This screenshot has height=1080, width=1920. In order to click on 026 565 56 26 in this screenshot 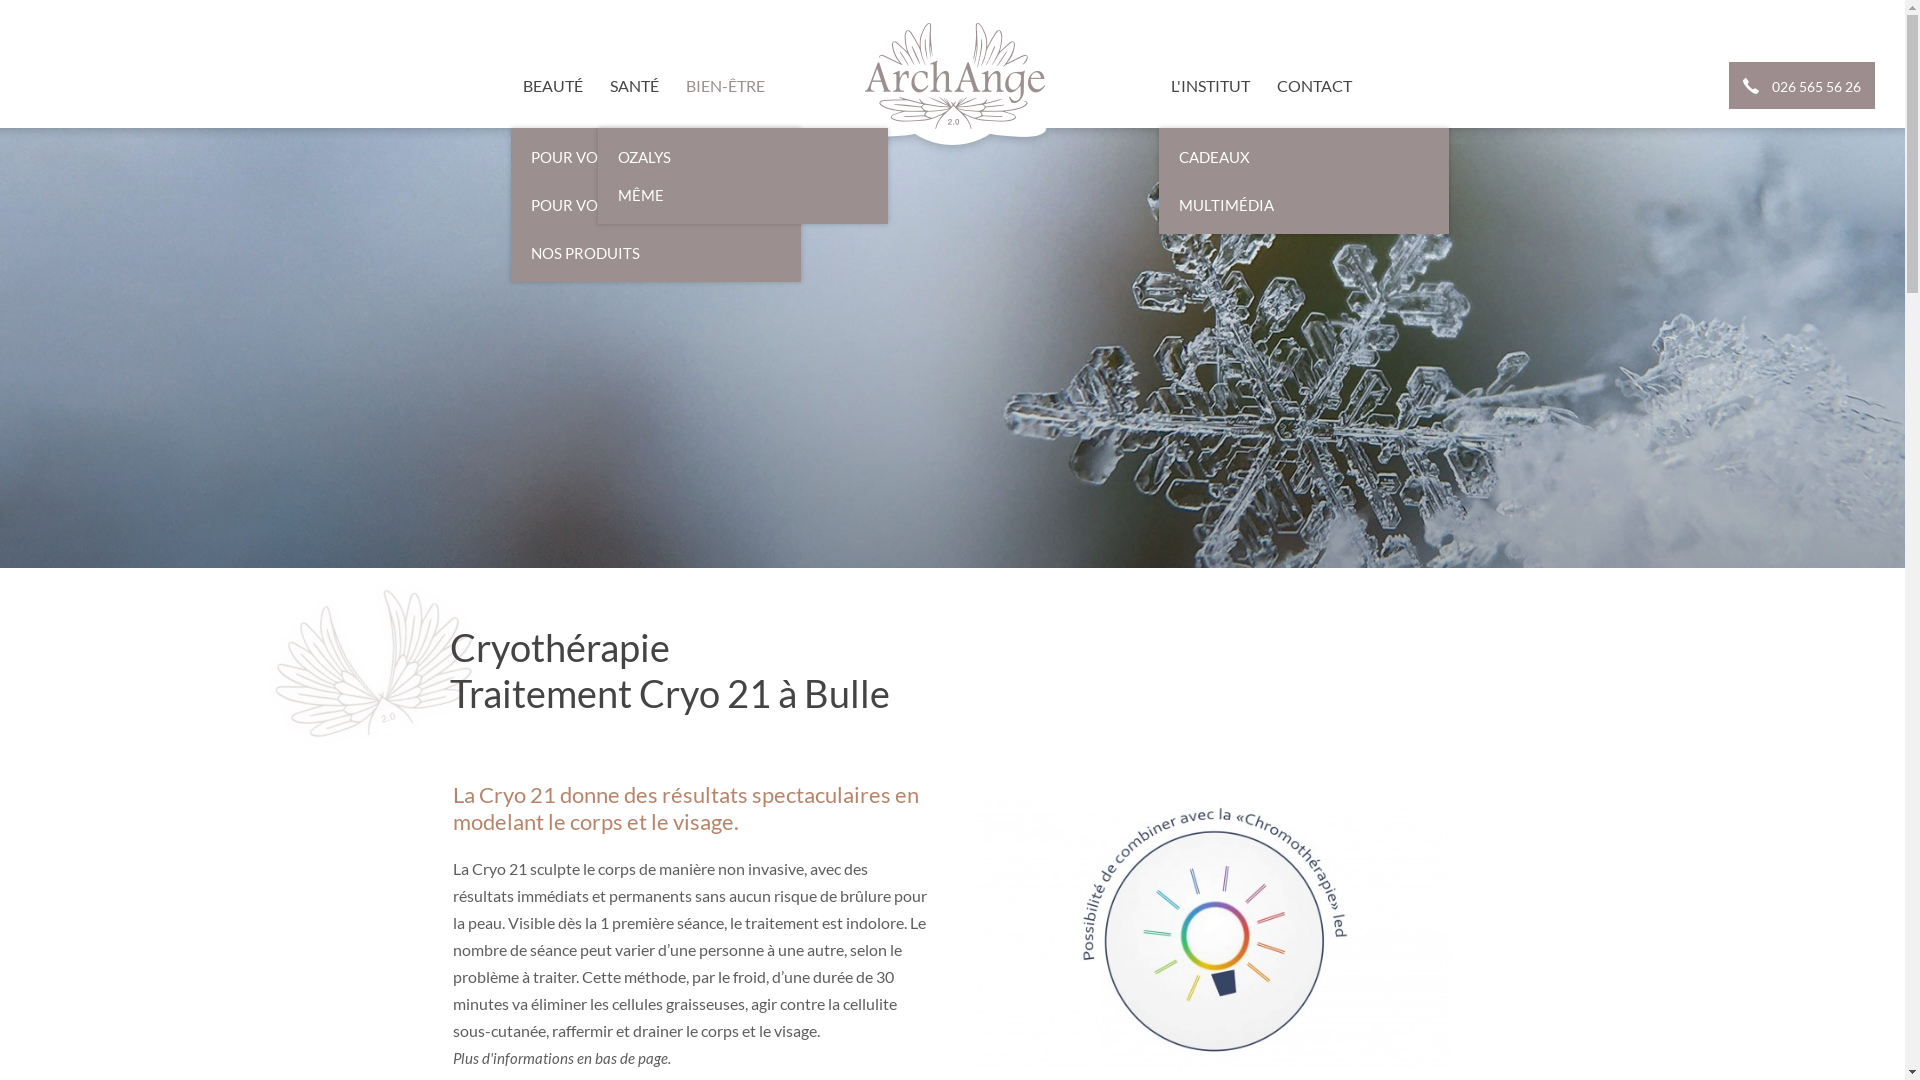, I will do `click(1802, 86)`.